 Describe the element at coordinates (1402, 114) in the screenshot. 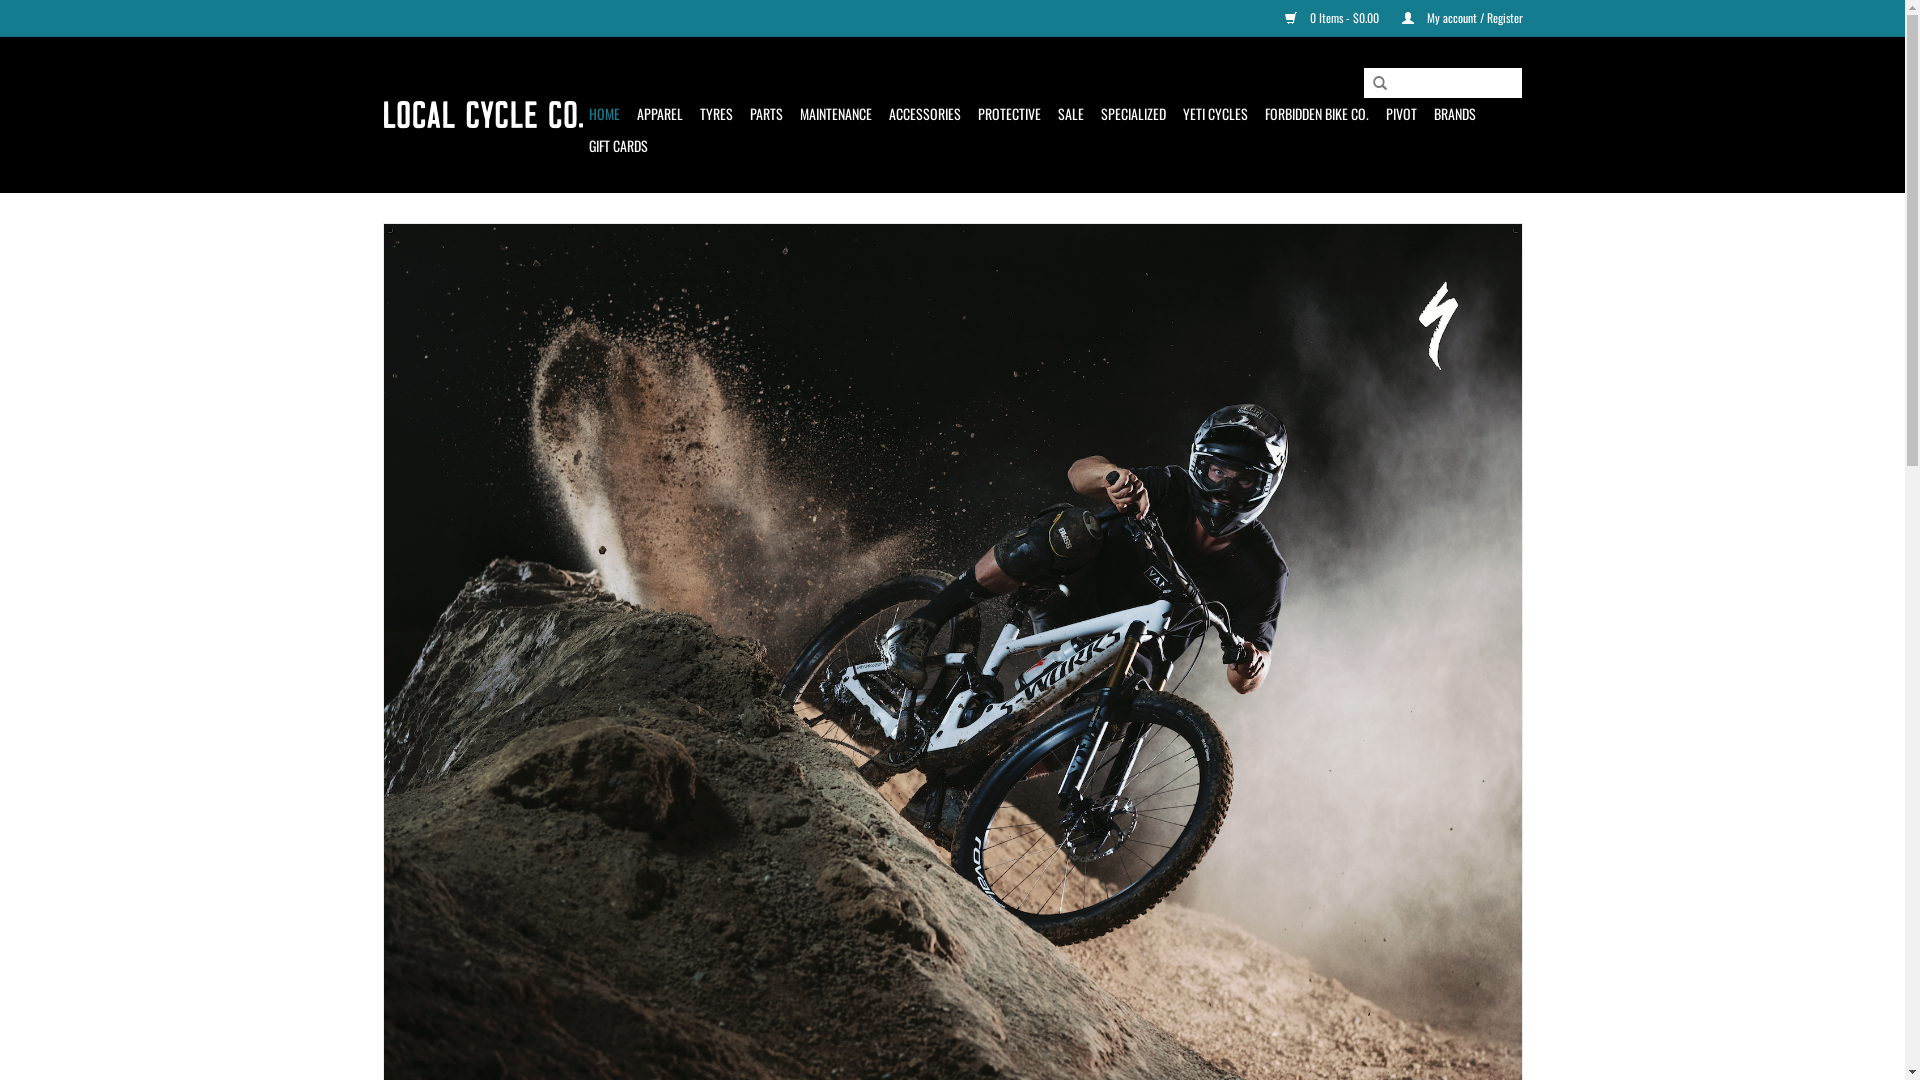

I see `PIVOT` at that location.